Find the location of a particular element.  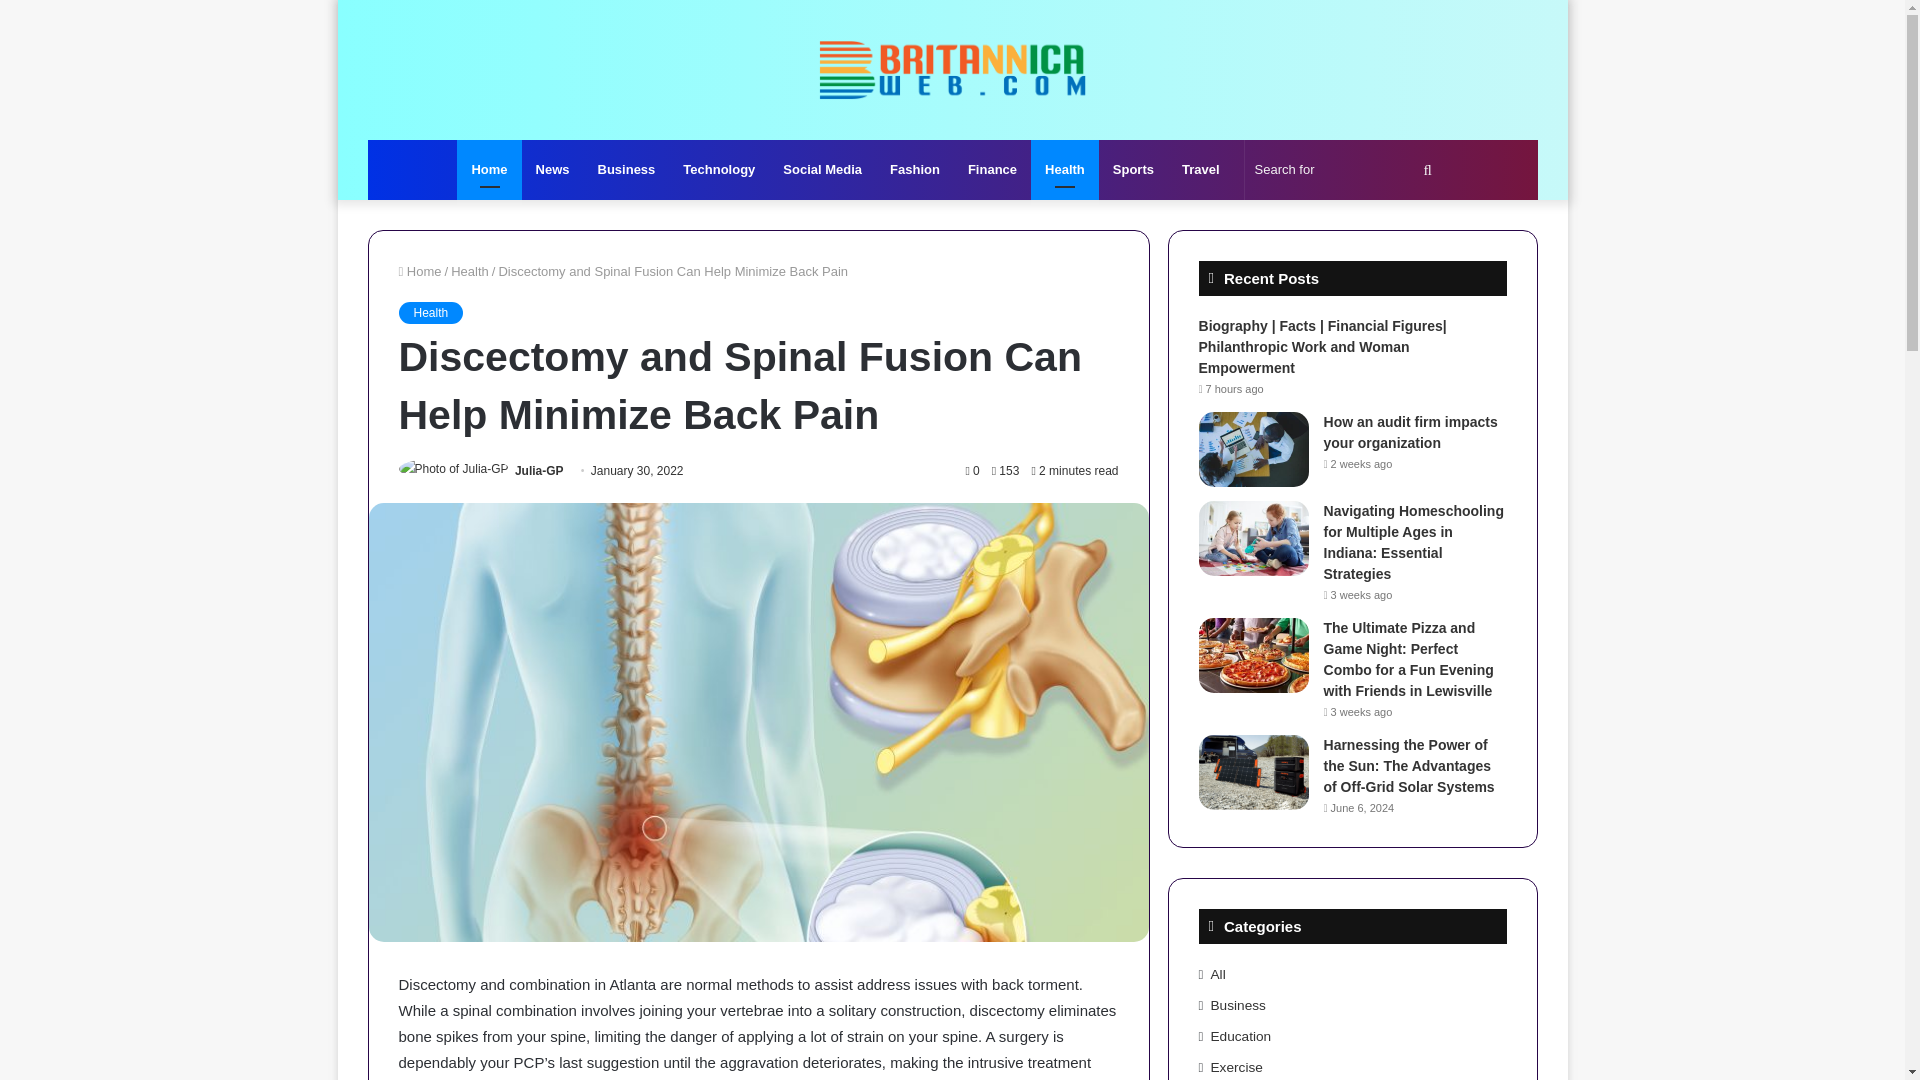

Fashion is located at coordinates (914, 170).